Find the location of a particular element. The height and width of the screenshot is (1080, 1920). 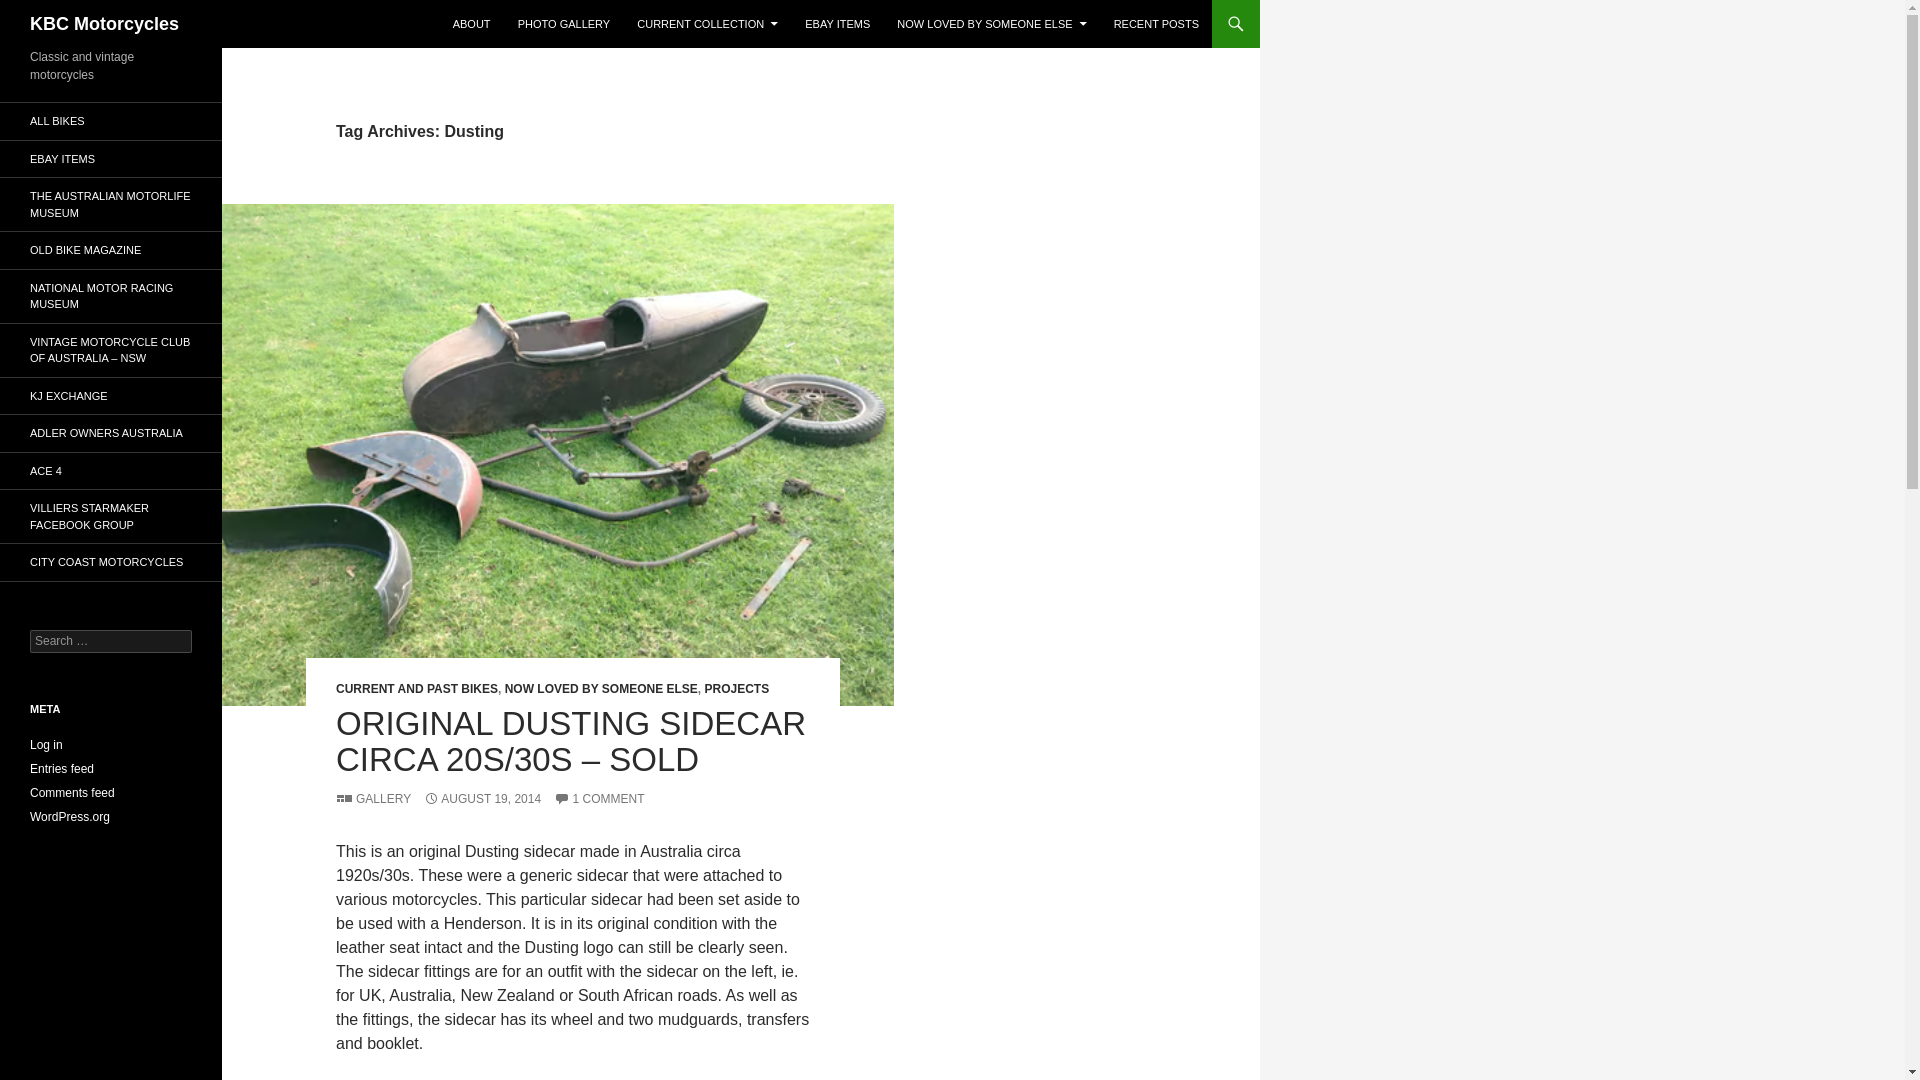

NOW LOVED BY SOMEONE ELSE is located at coordinates (601, 688).